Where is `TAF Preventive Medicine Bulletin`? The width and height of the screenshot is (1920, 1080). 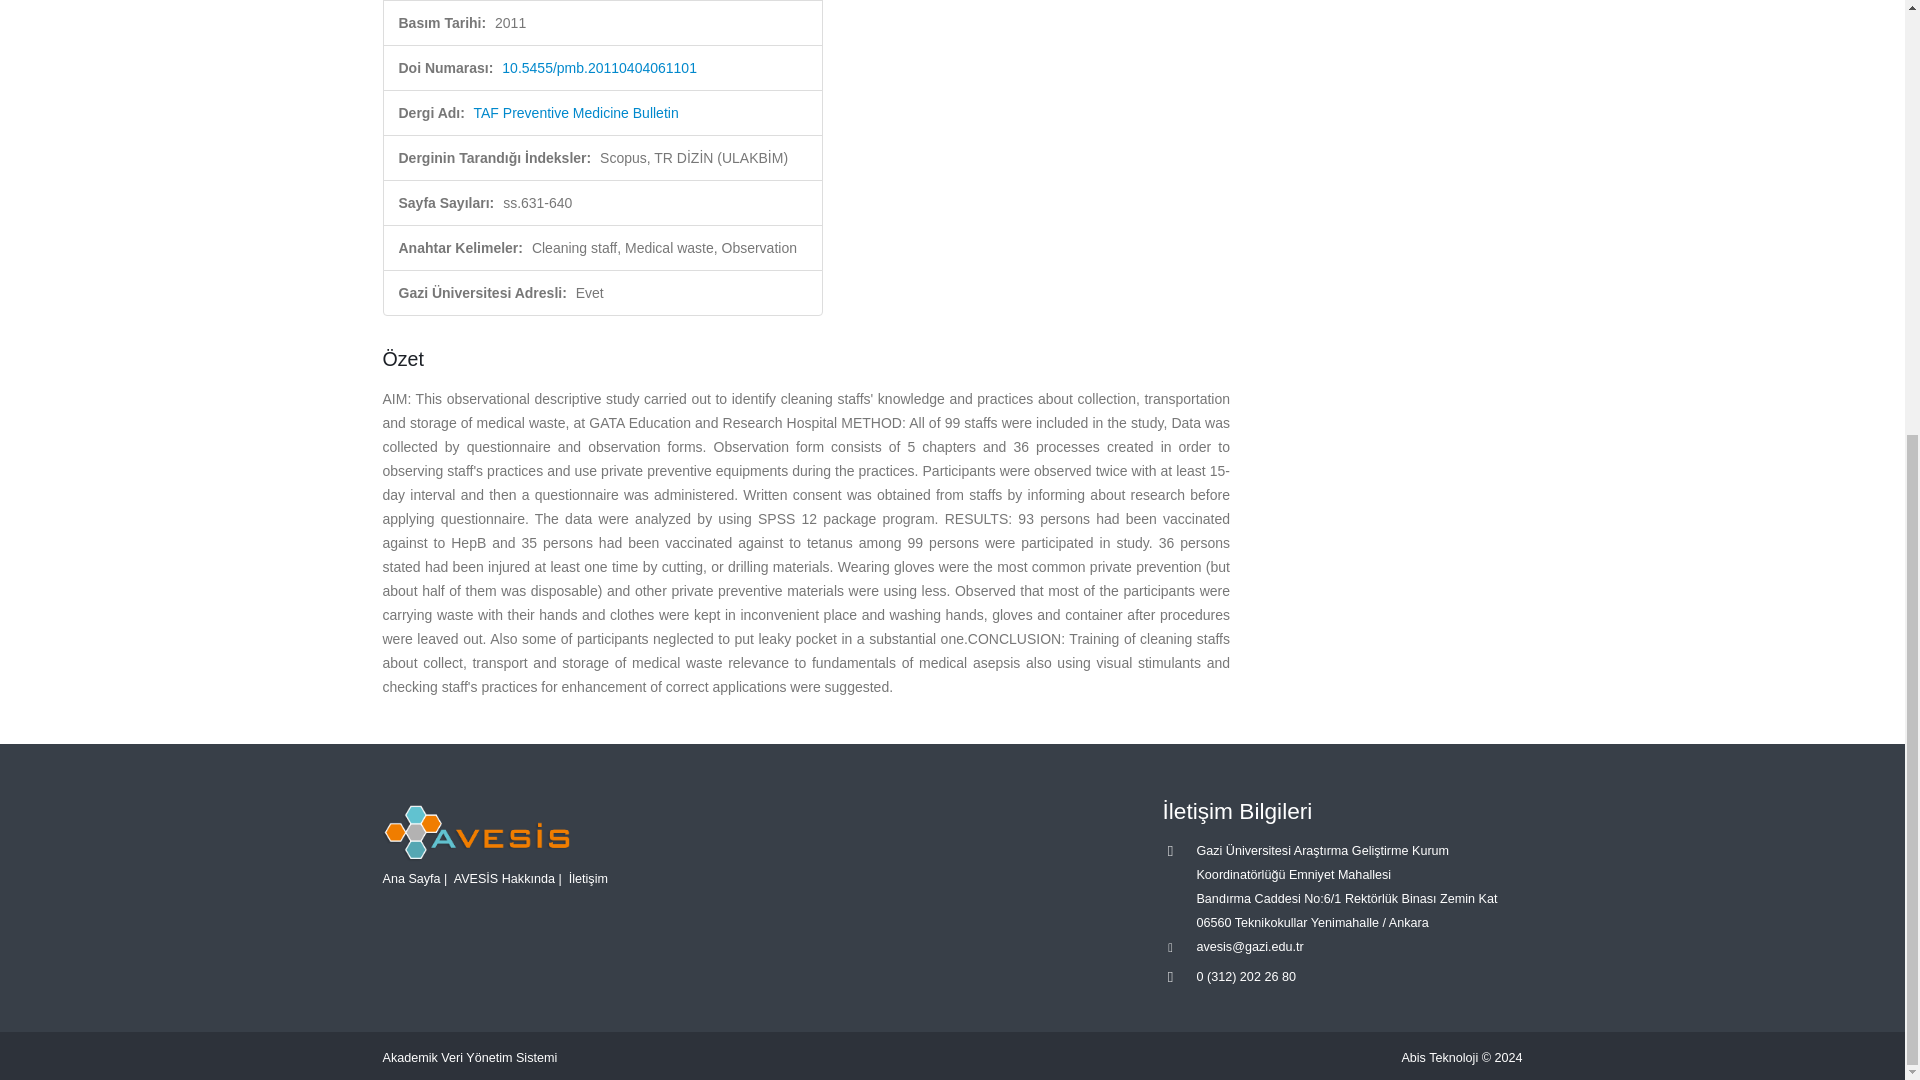 TAF Preventive Medicine Bulletin is located at coordinates (576, 112).